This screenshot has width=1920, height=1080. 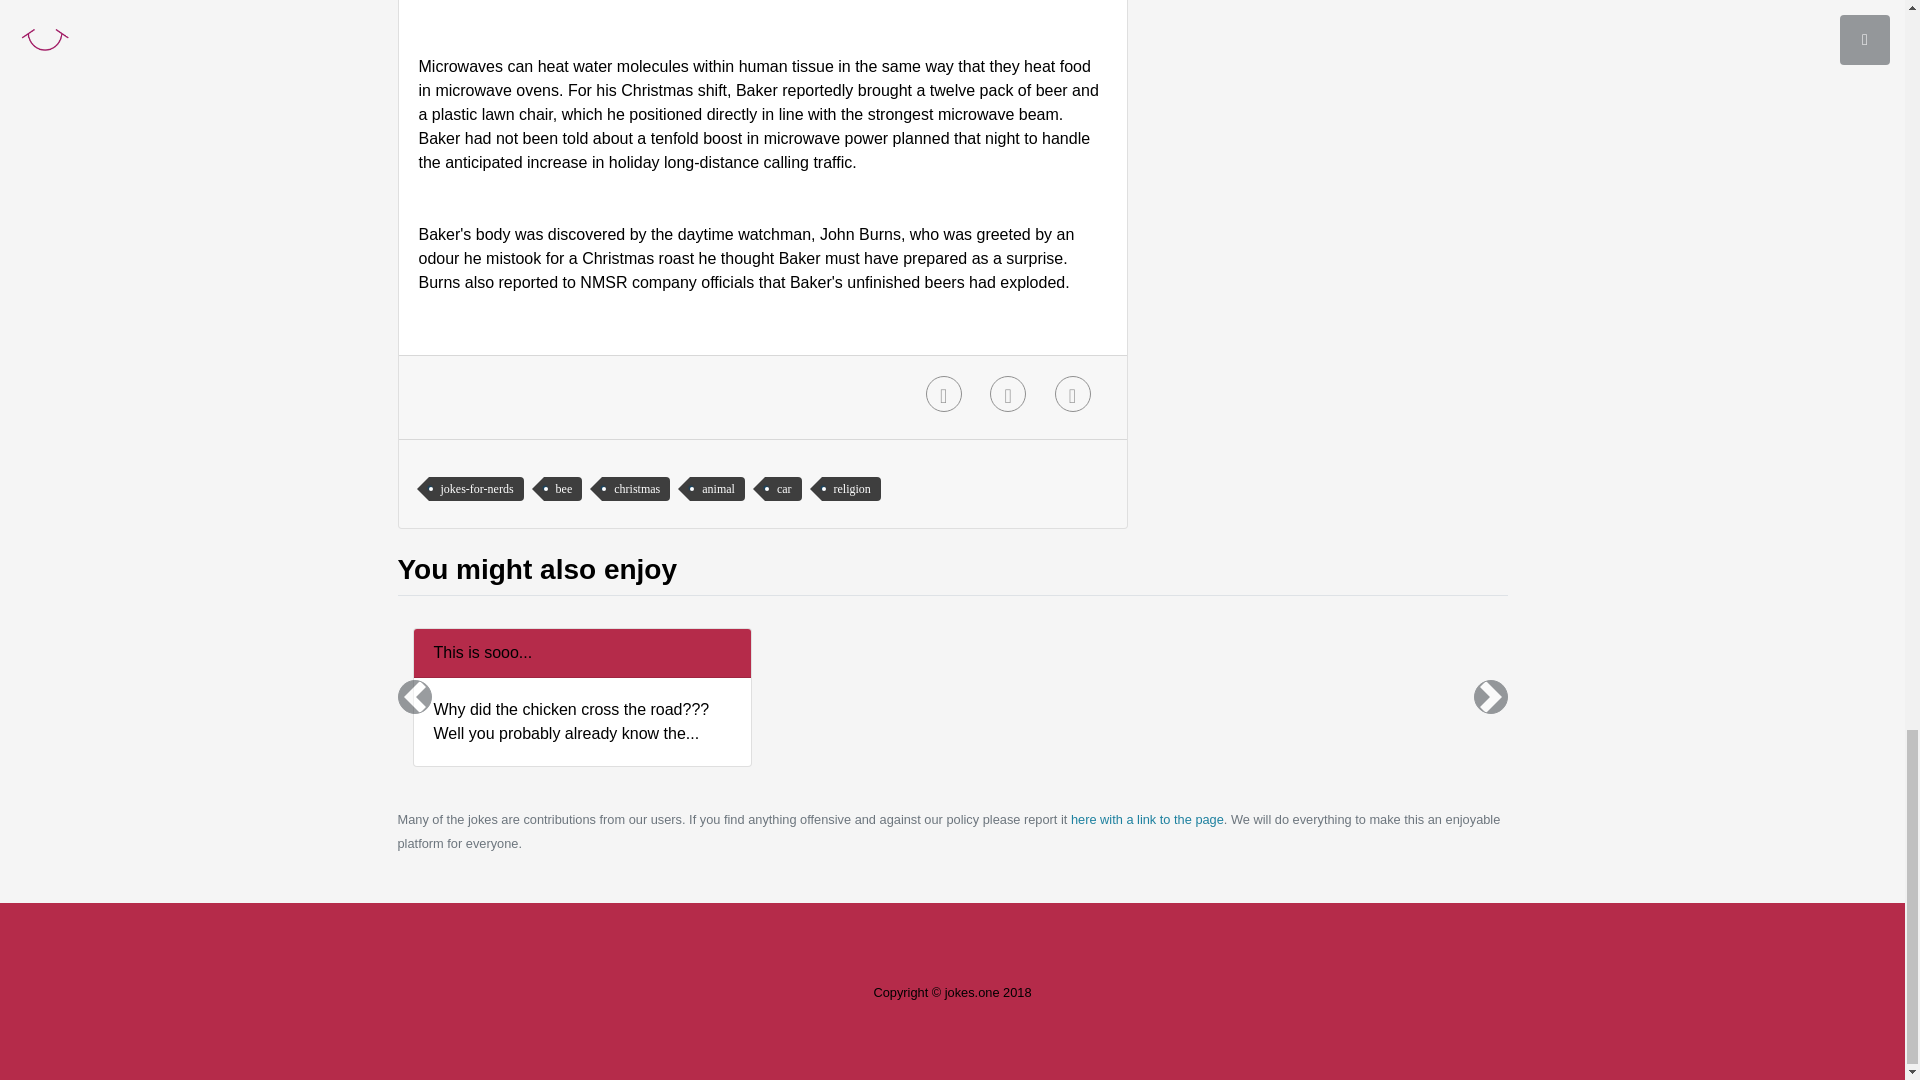 I want to click on Login to Bookmark this joke, so click(x=943, y=393).